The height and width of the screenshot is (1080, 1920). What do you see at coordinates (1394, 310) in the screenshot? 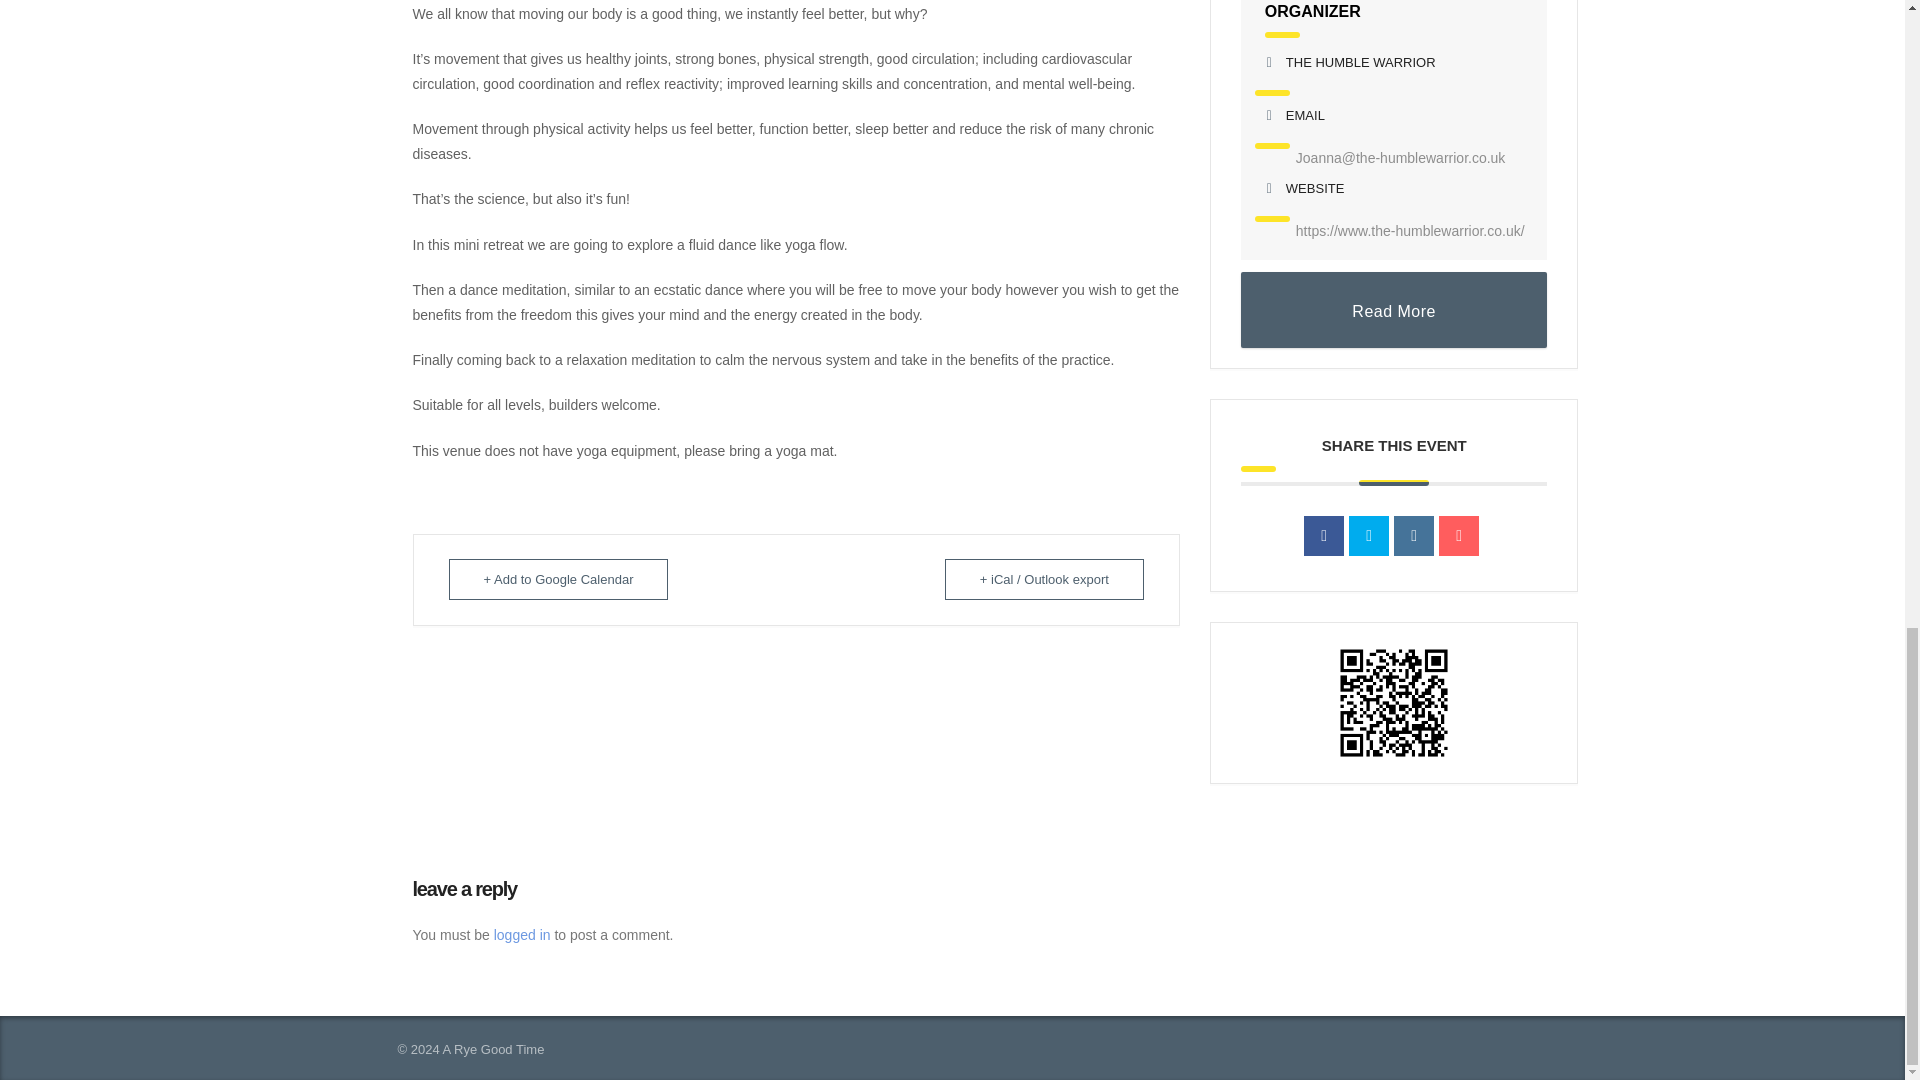
I see `Read More` at bounding box center [1394, 310].